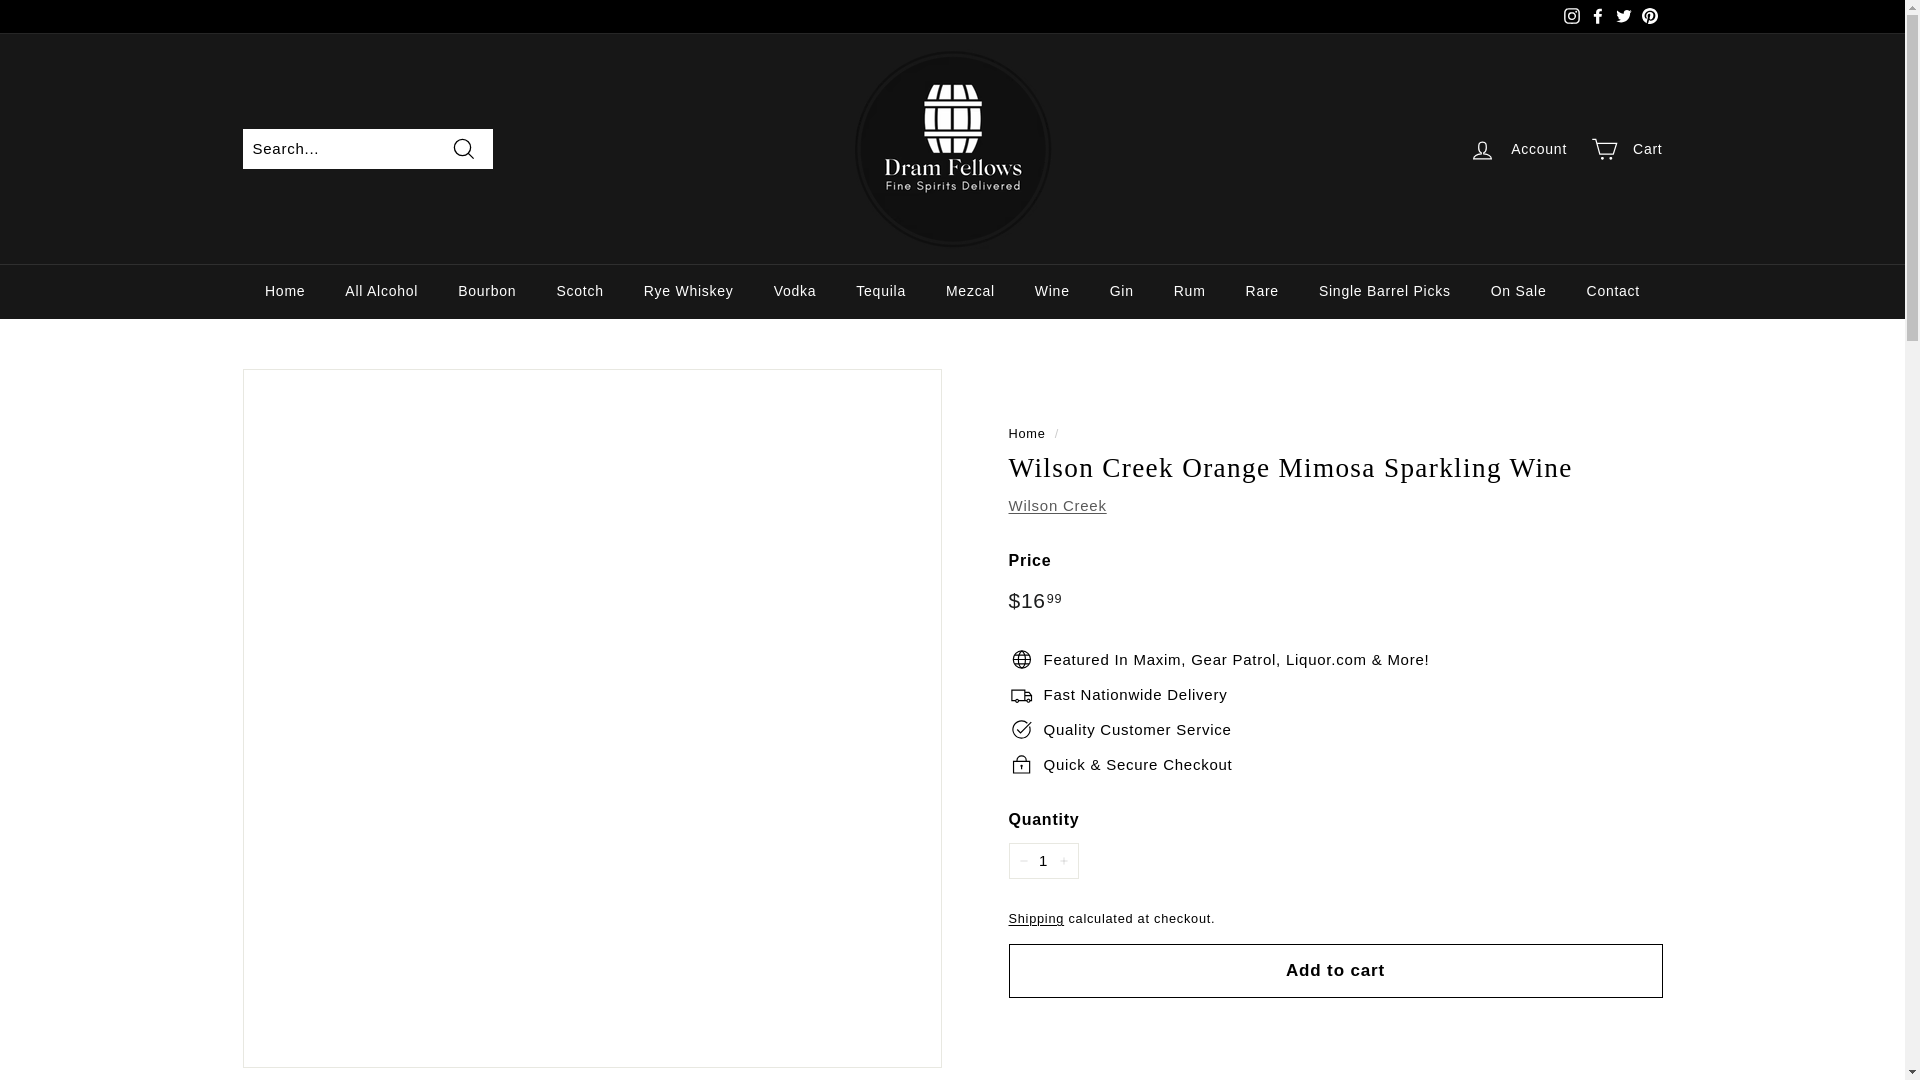 The height and width of the screenshot is (1080, 1920). I want to click on Rare, so click(1262, 290).